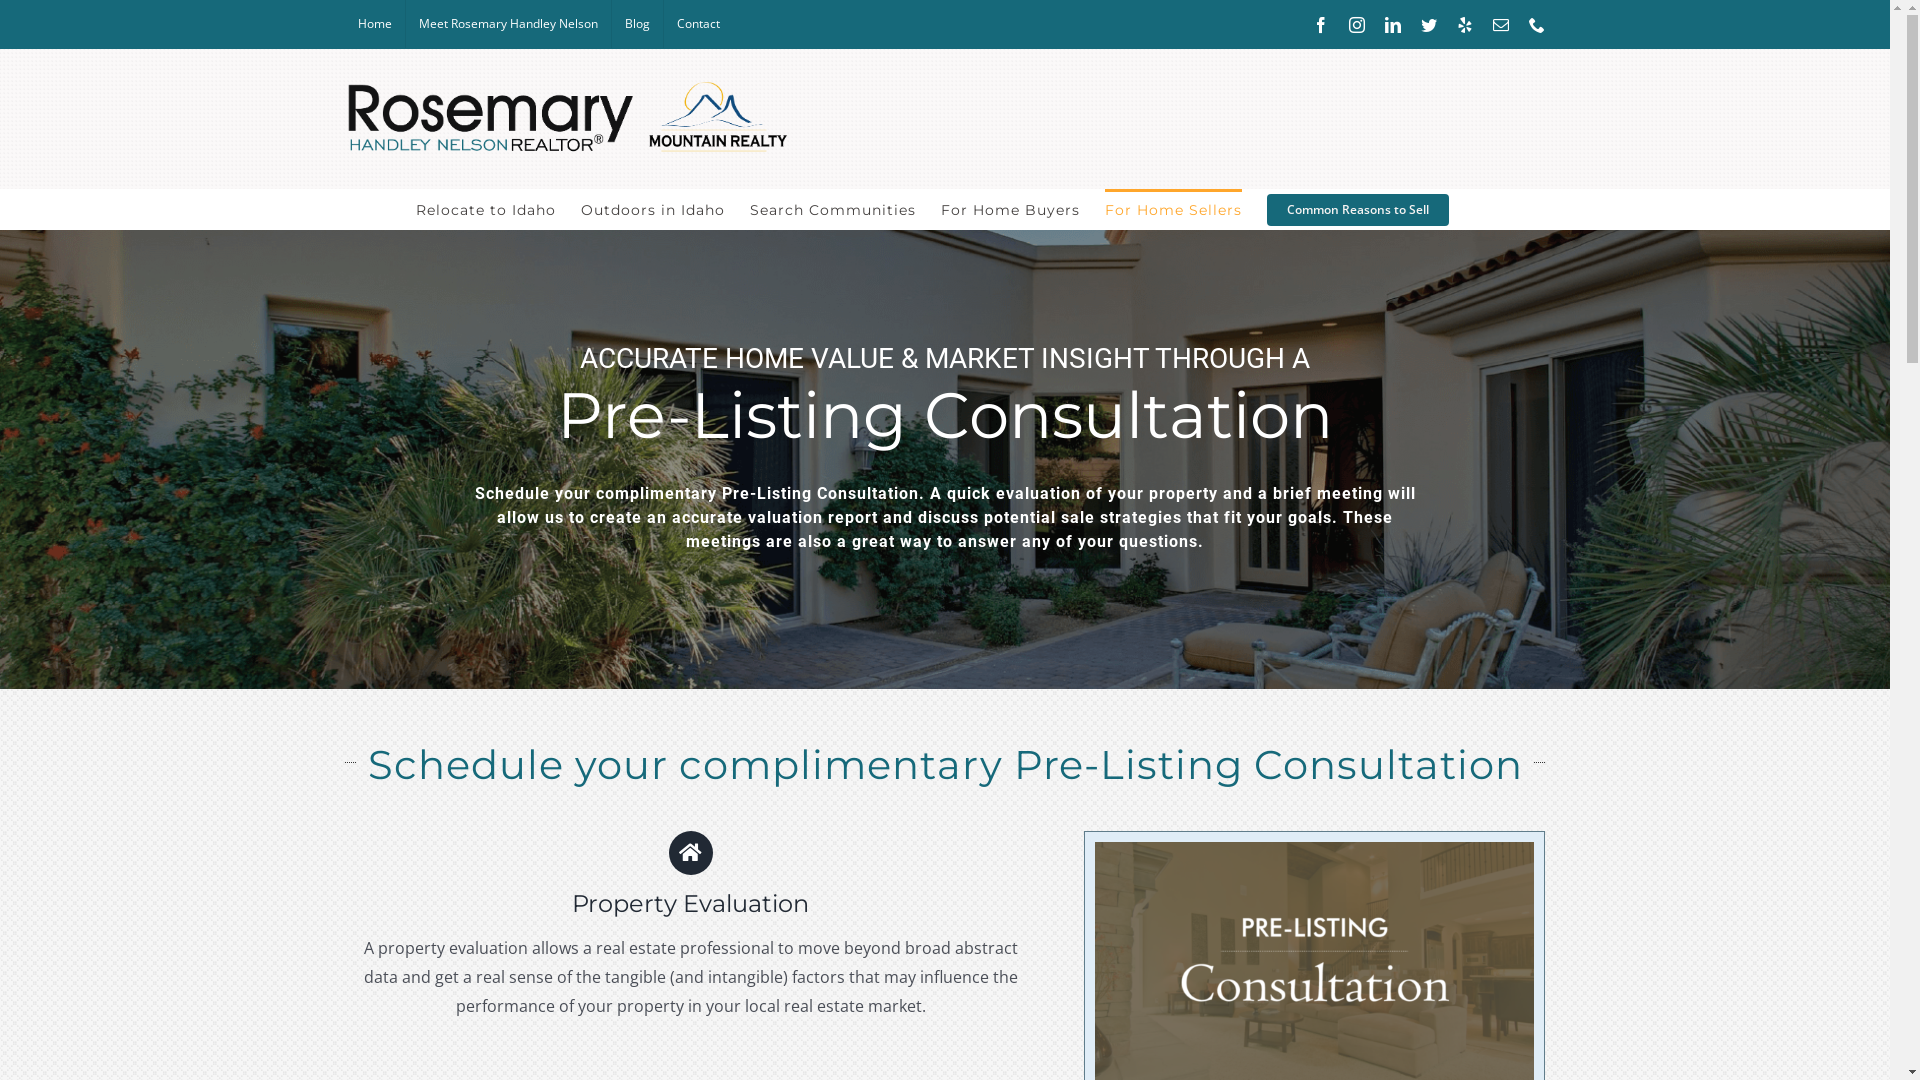 Image resolution: width=1920 pixels, height=1080 pixels. I want to click on Twitter, so click(1429, 24).